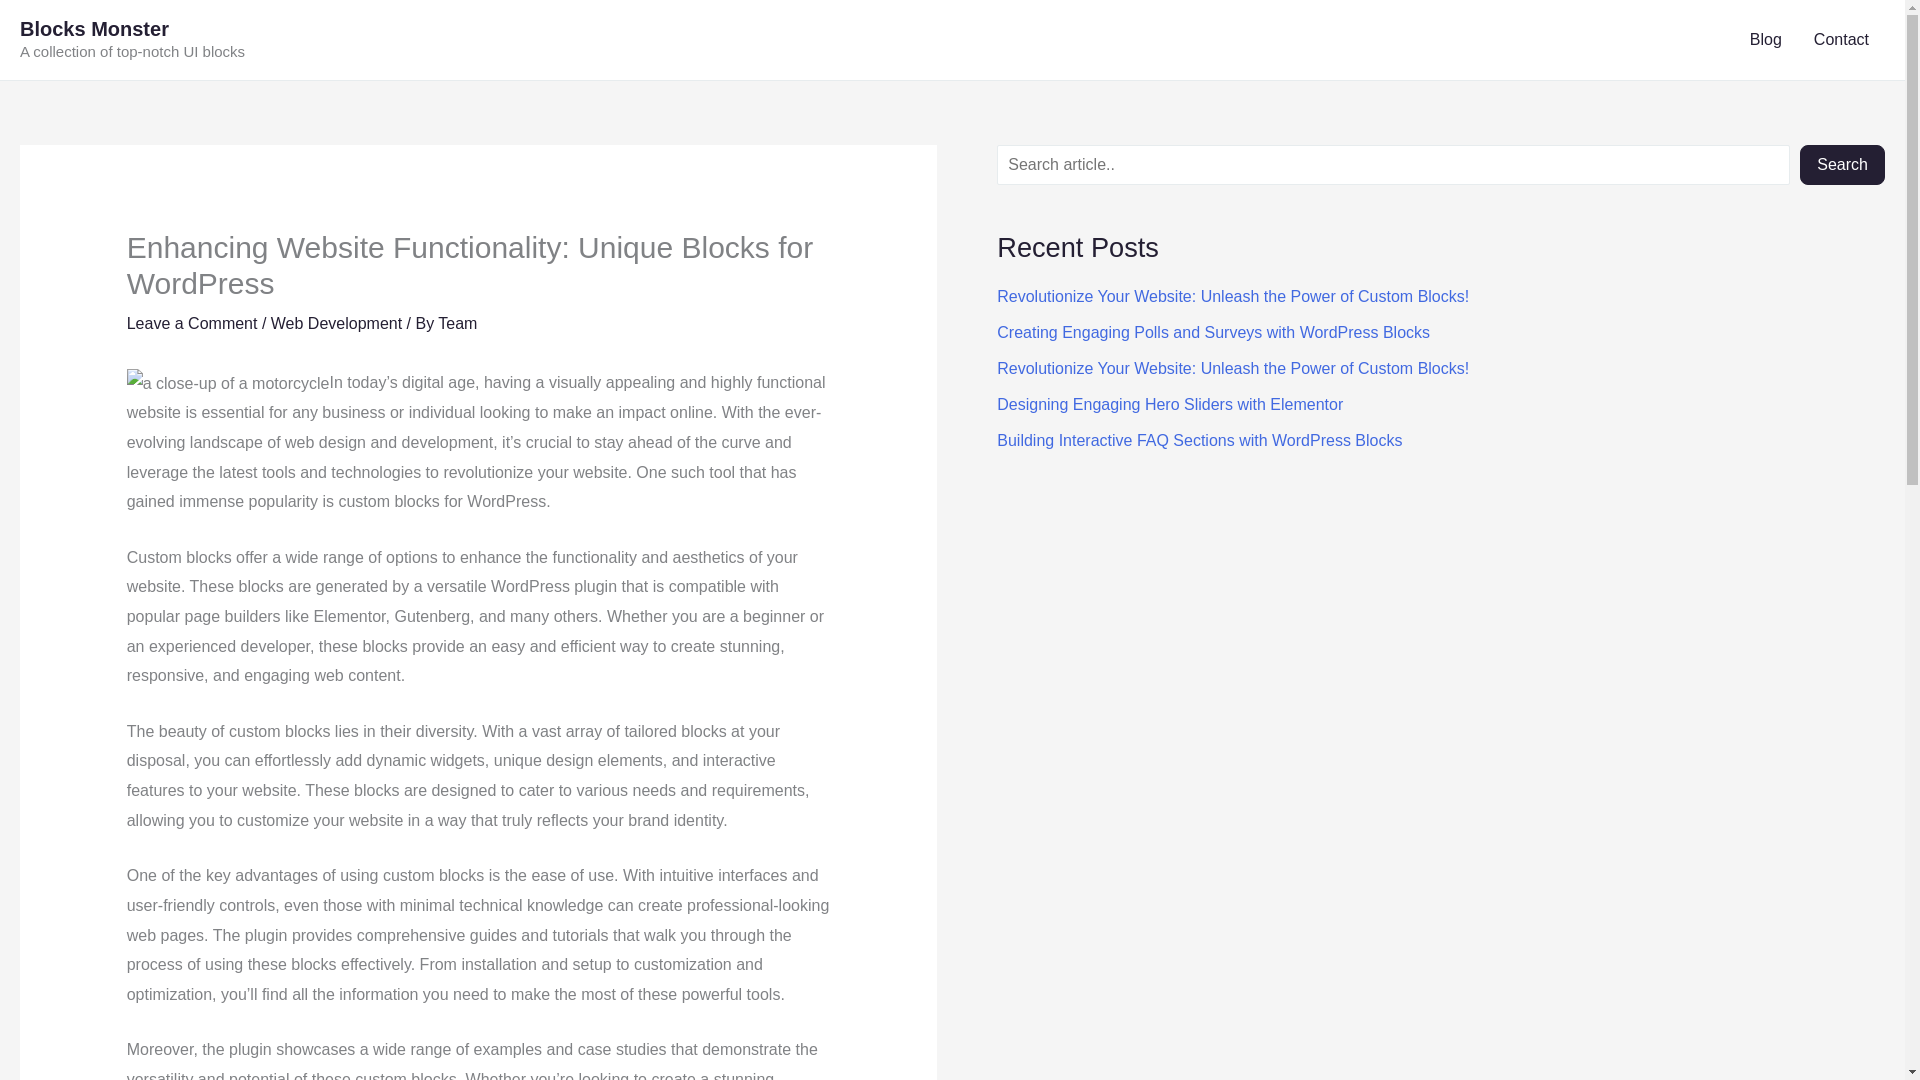  What do you see at coordinates (1198, 440) in the screenshot?
I see `Building Interactive FAQ Sections with WordPress Blocks` at bounding box center [1198, 440].